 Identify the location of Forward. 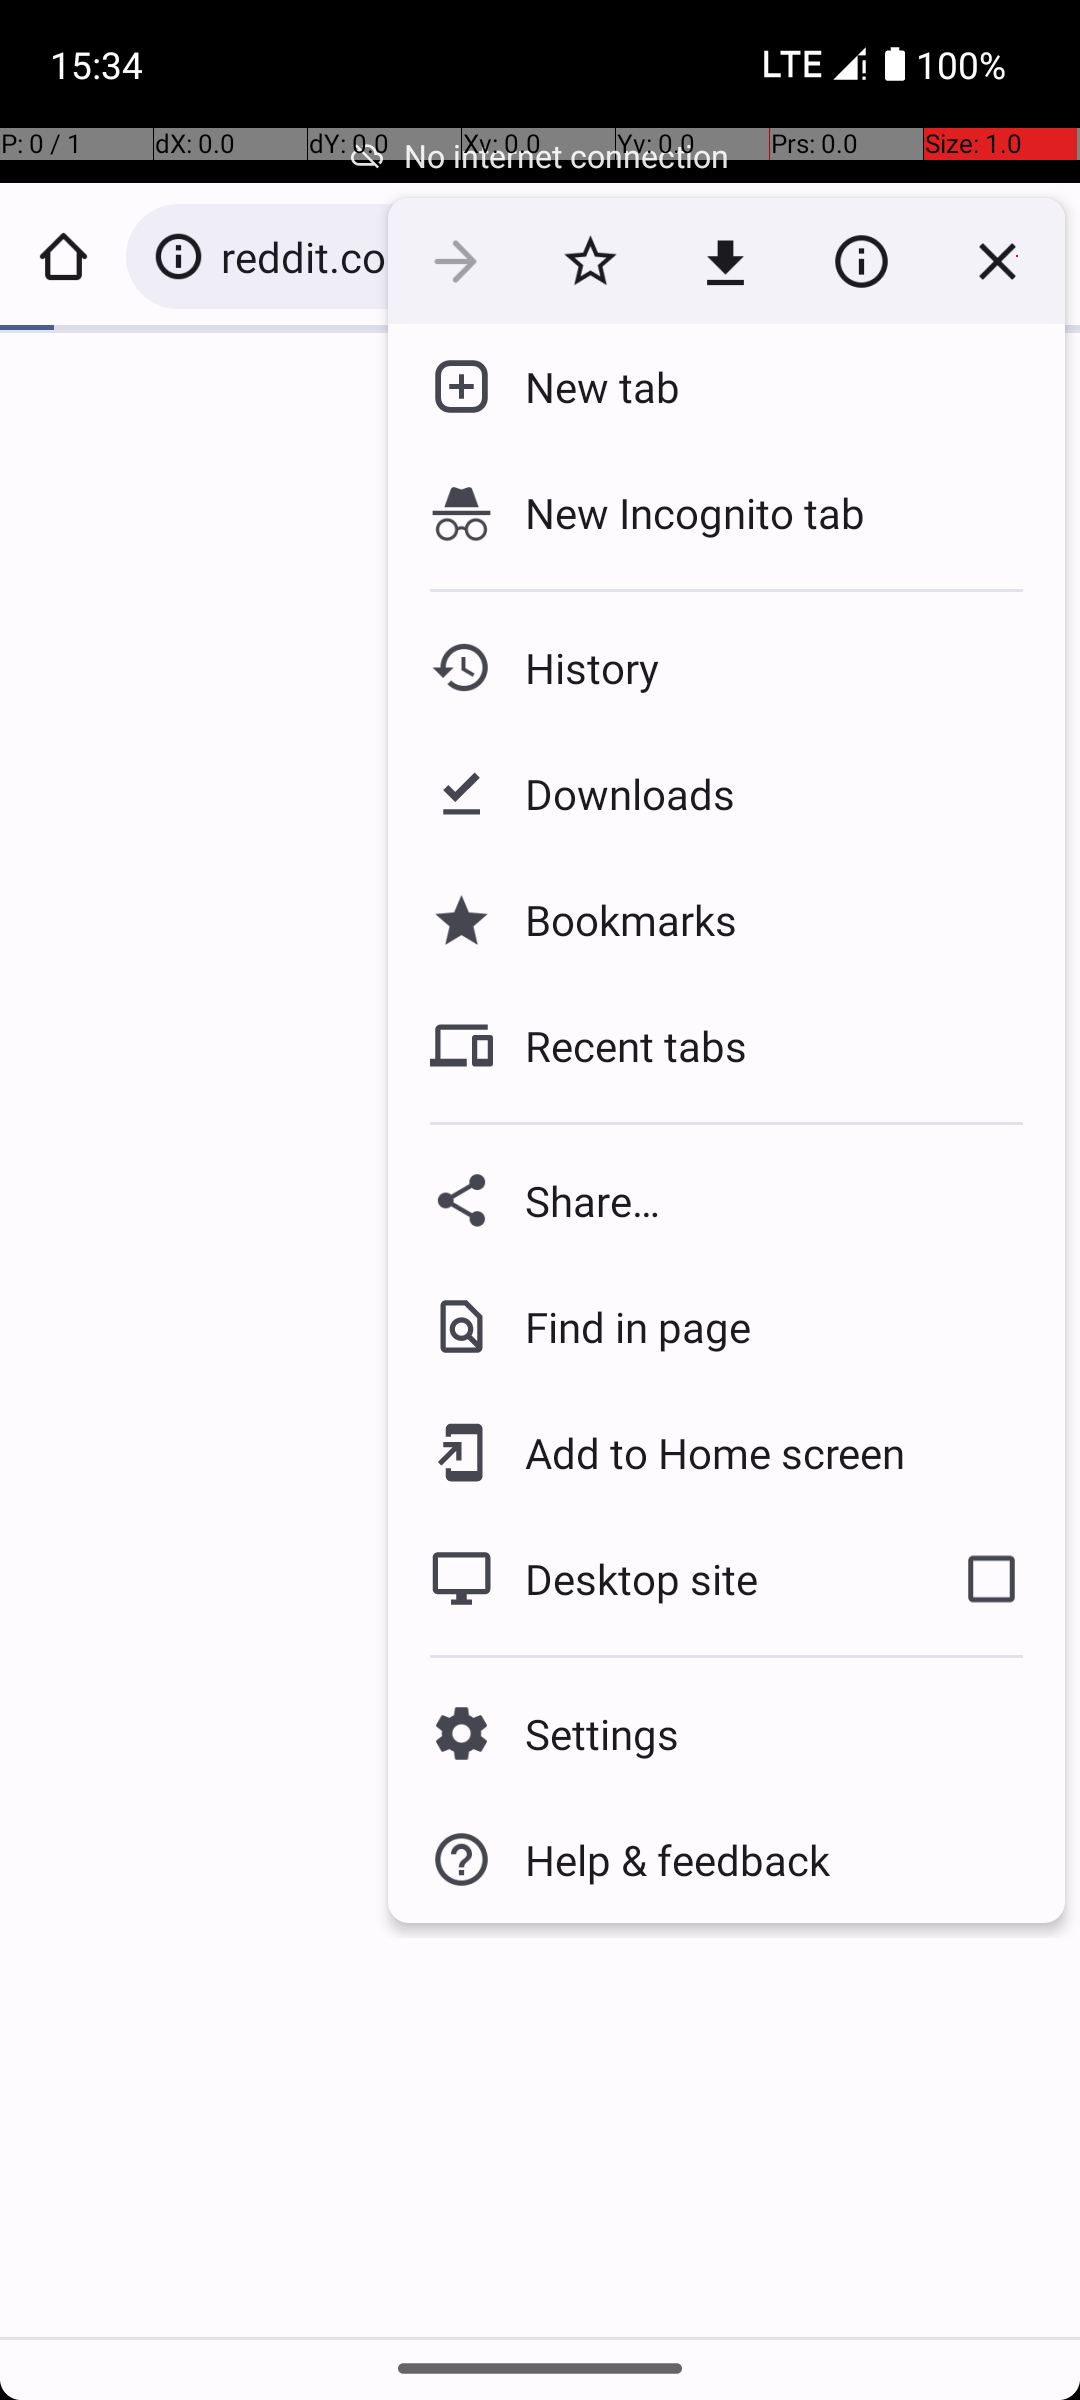
(456, 261).